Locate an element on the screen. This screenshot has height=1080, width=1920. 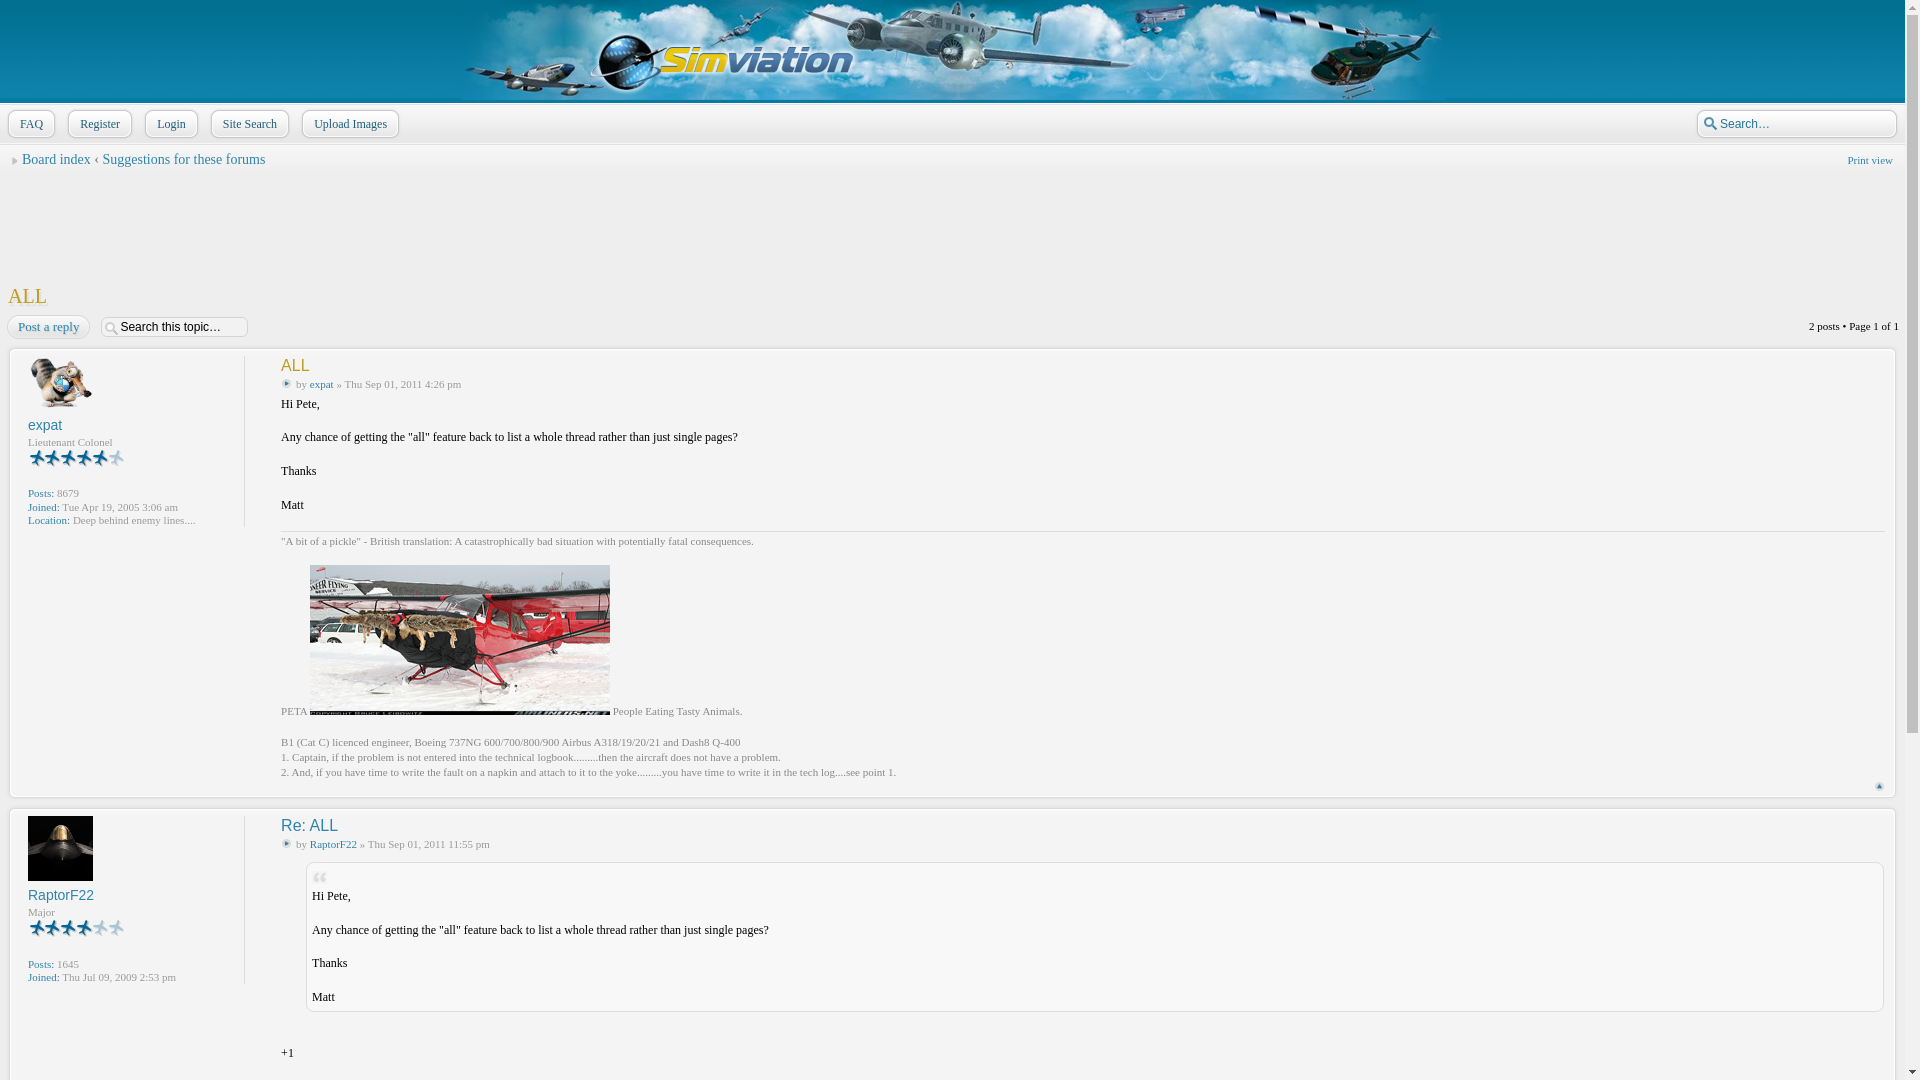
Top is located at coordinates (1879, 786).